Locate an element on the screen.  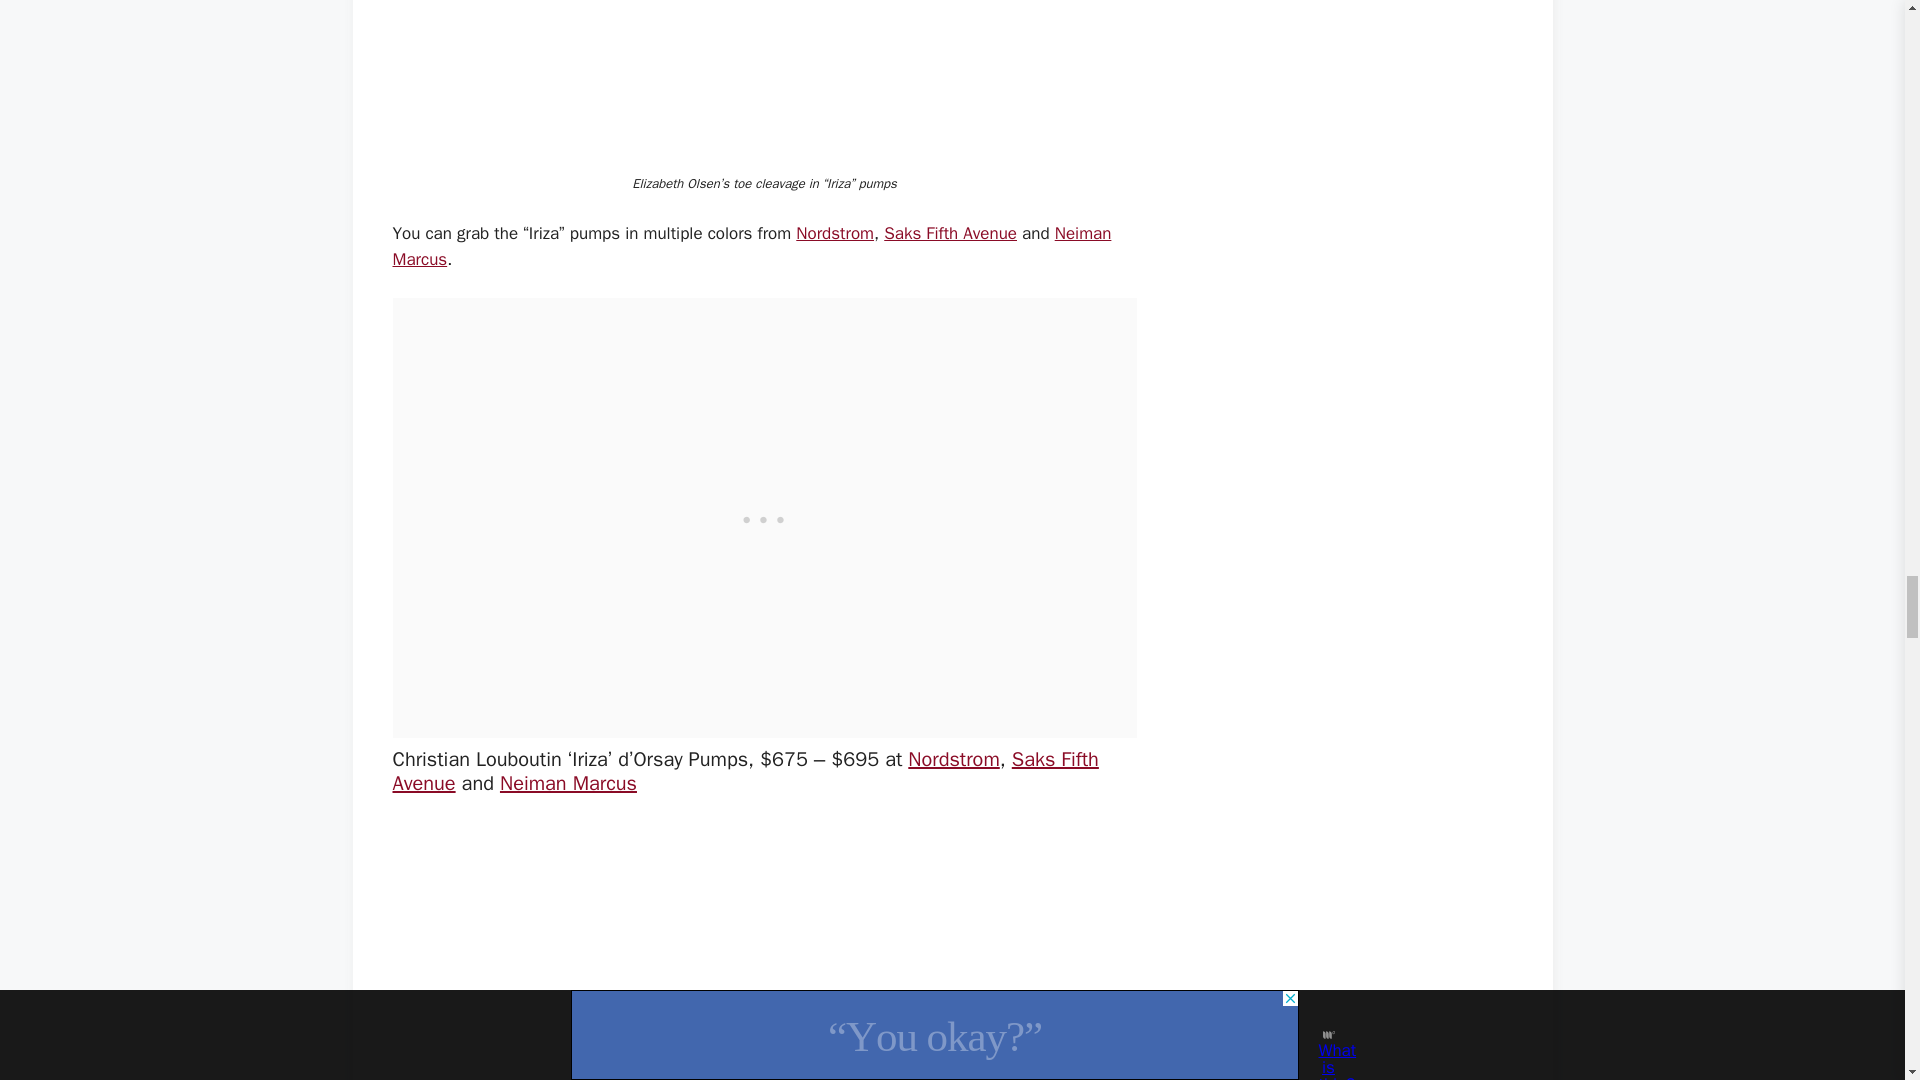
Neiman Marcus is located at coordinates (568, 783).